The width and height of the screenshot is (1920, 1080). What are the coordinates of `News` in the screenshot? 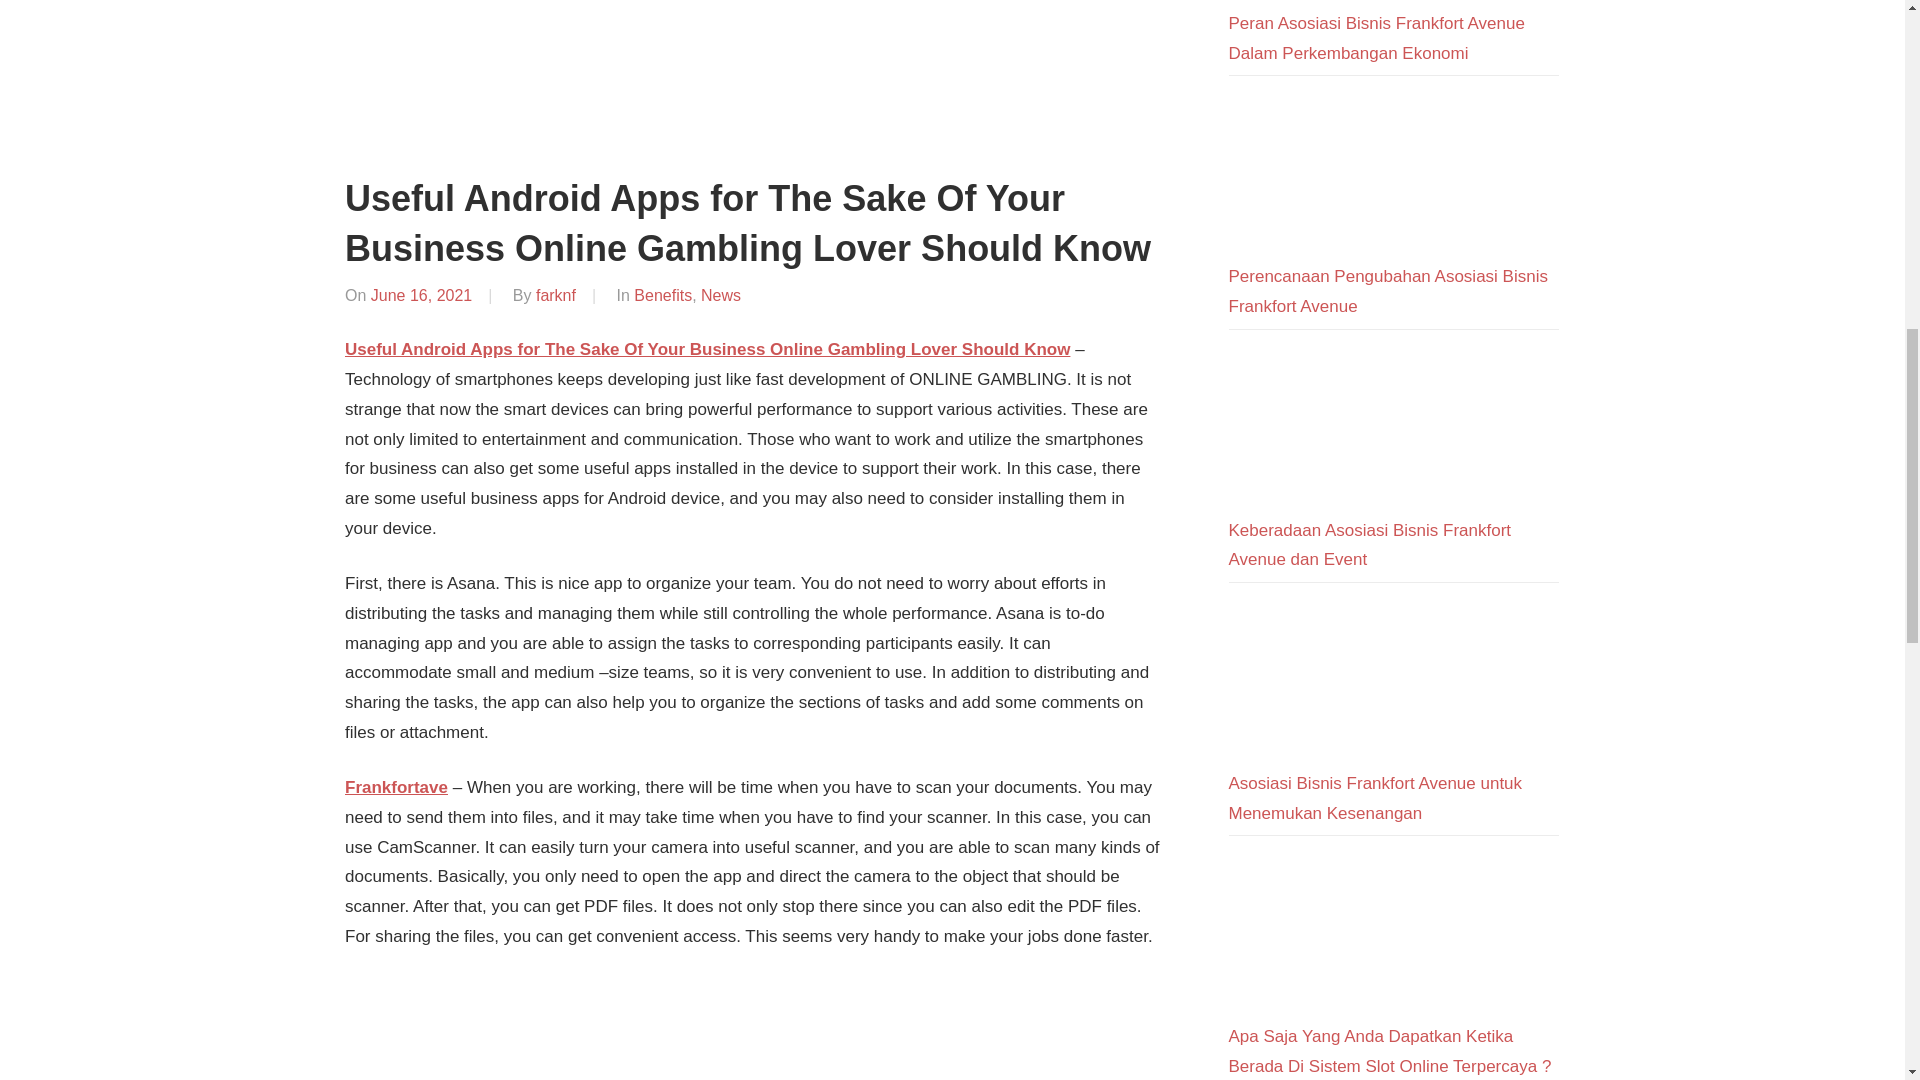 It's located at (720, 295).